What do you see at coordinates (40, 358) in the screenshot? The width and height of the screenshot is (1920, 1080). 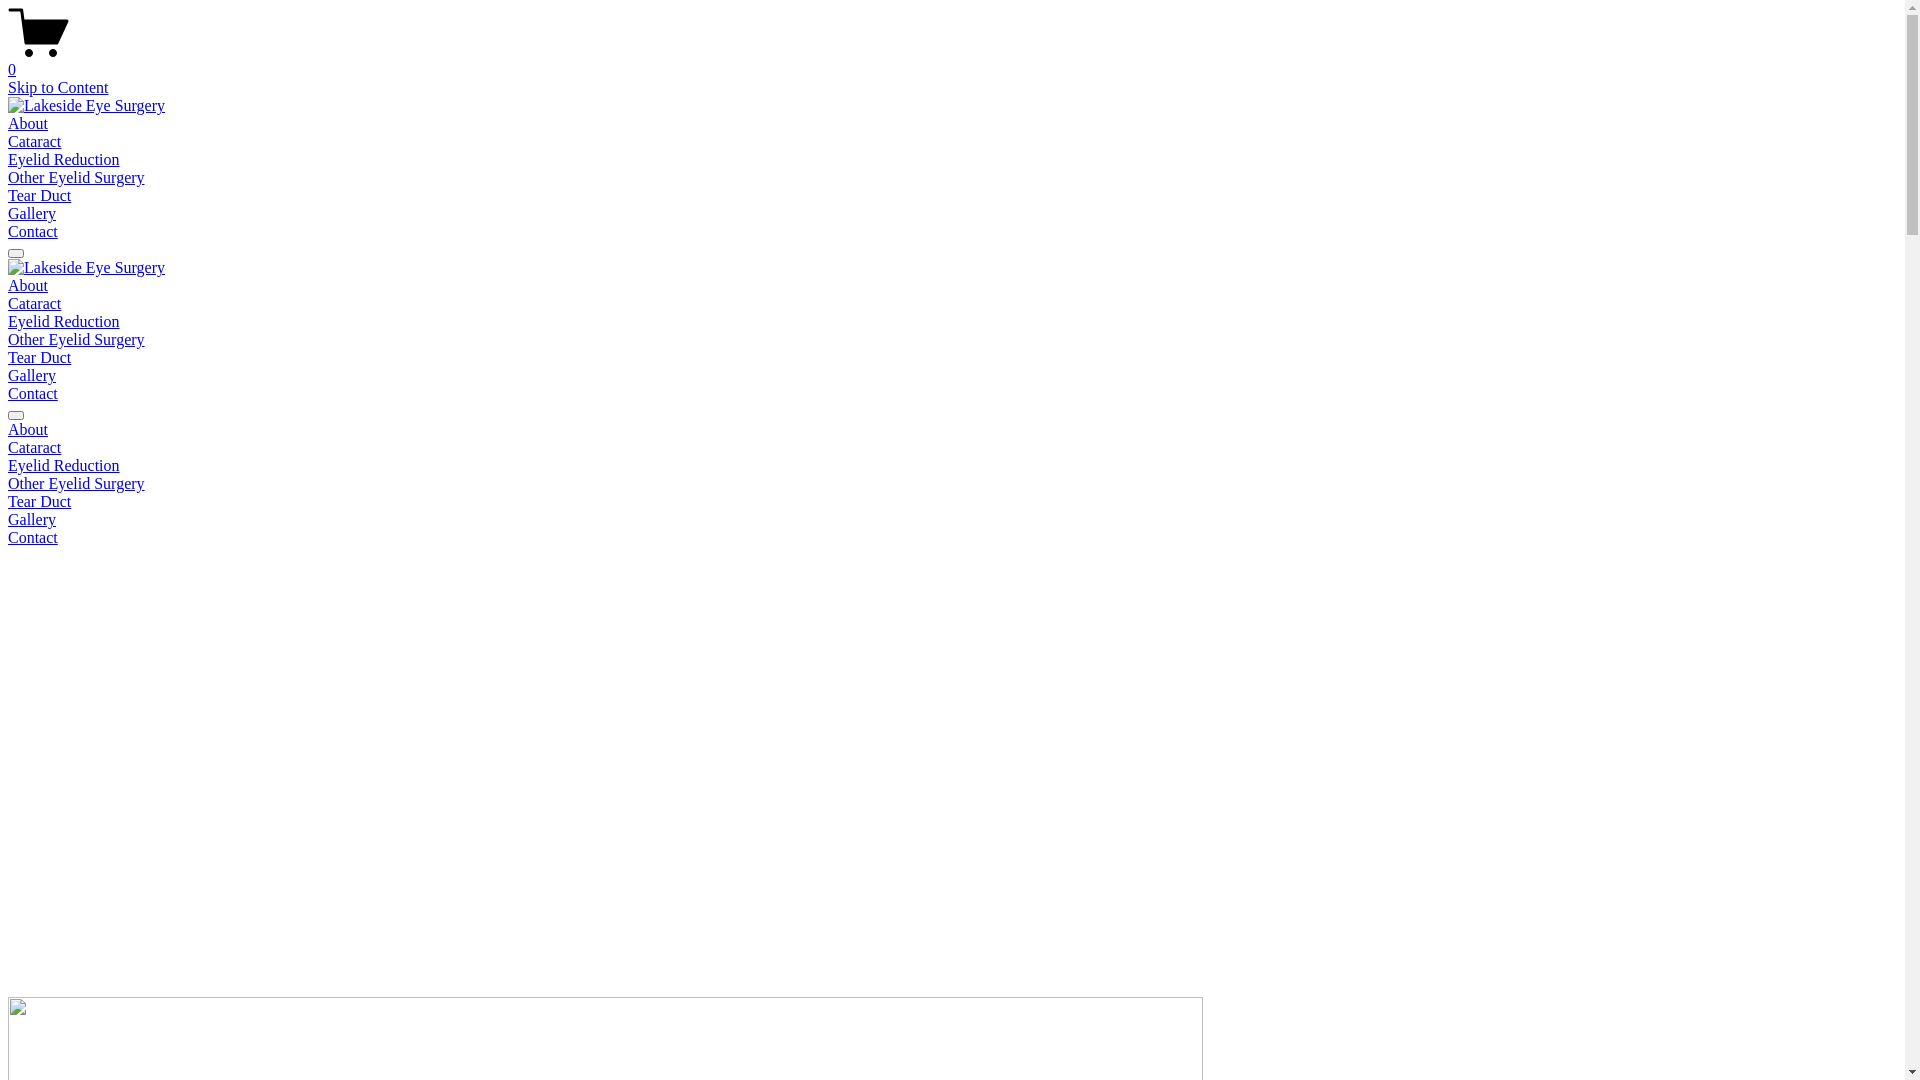 I see `Tear Duct` at bounding box center [40, 358].